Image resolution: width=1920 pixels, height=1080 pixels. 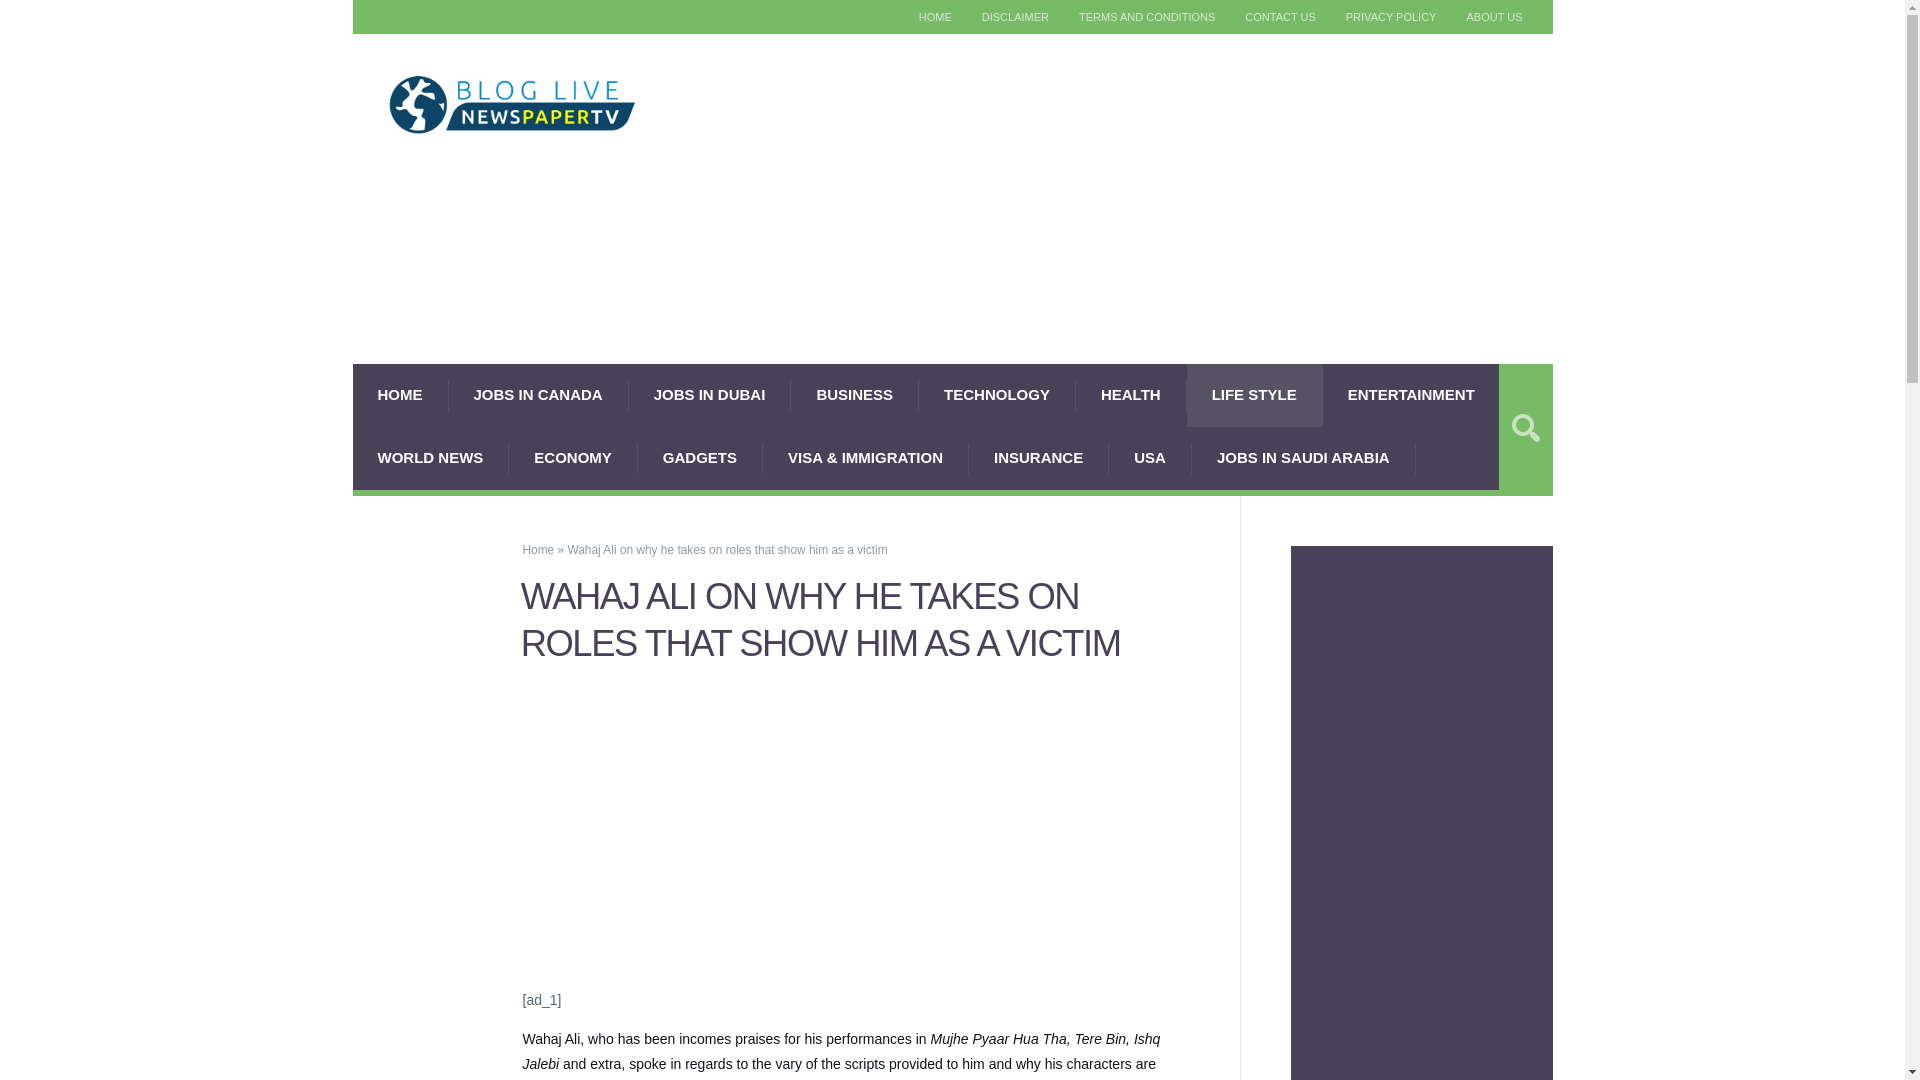 I want to click on HOME, so click(x=399, y=394).